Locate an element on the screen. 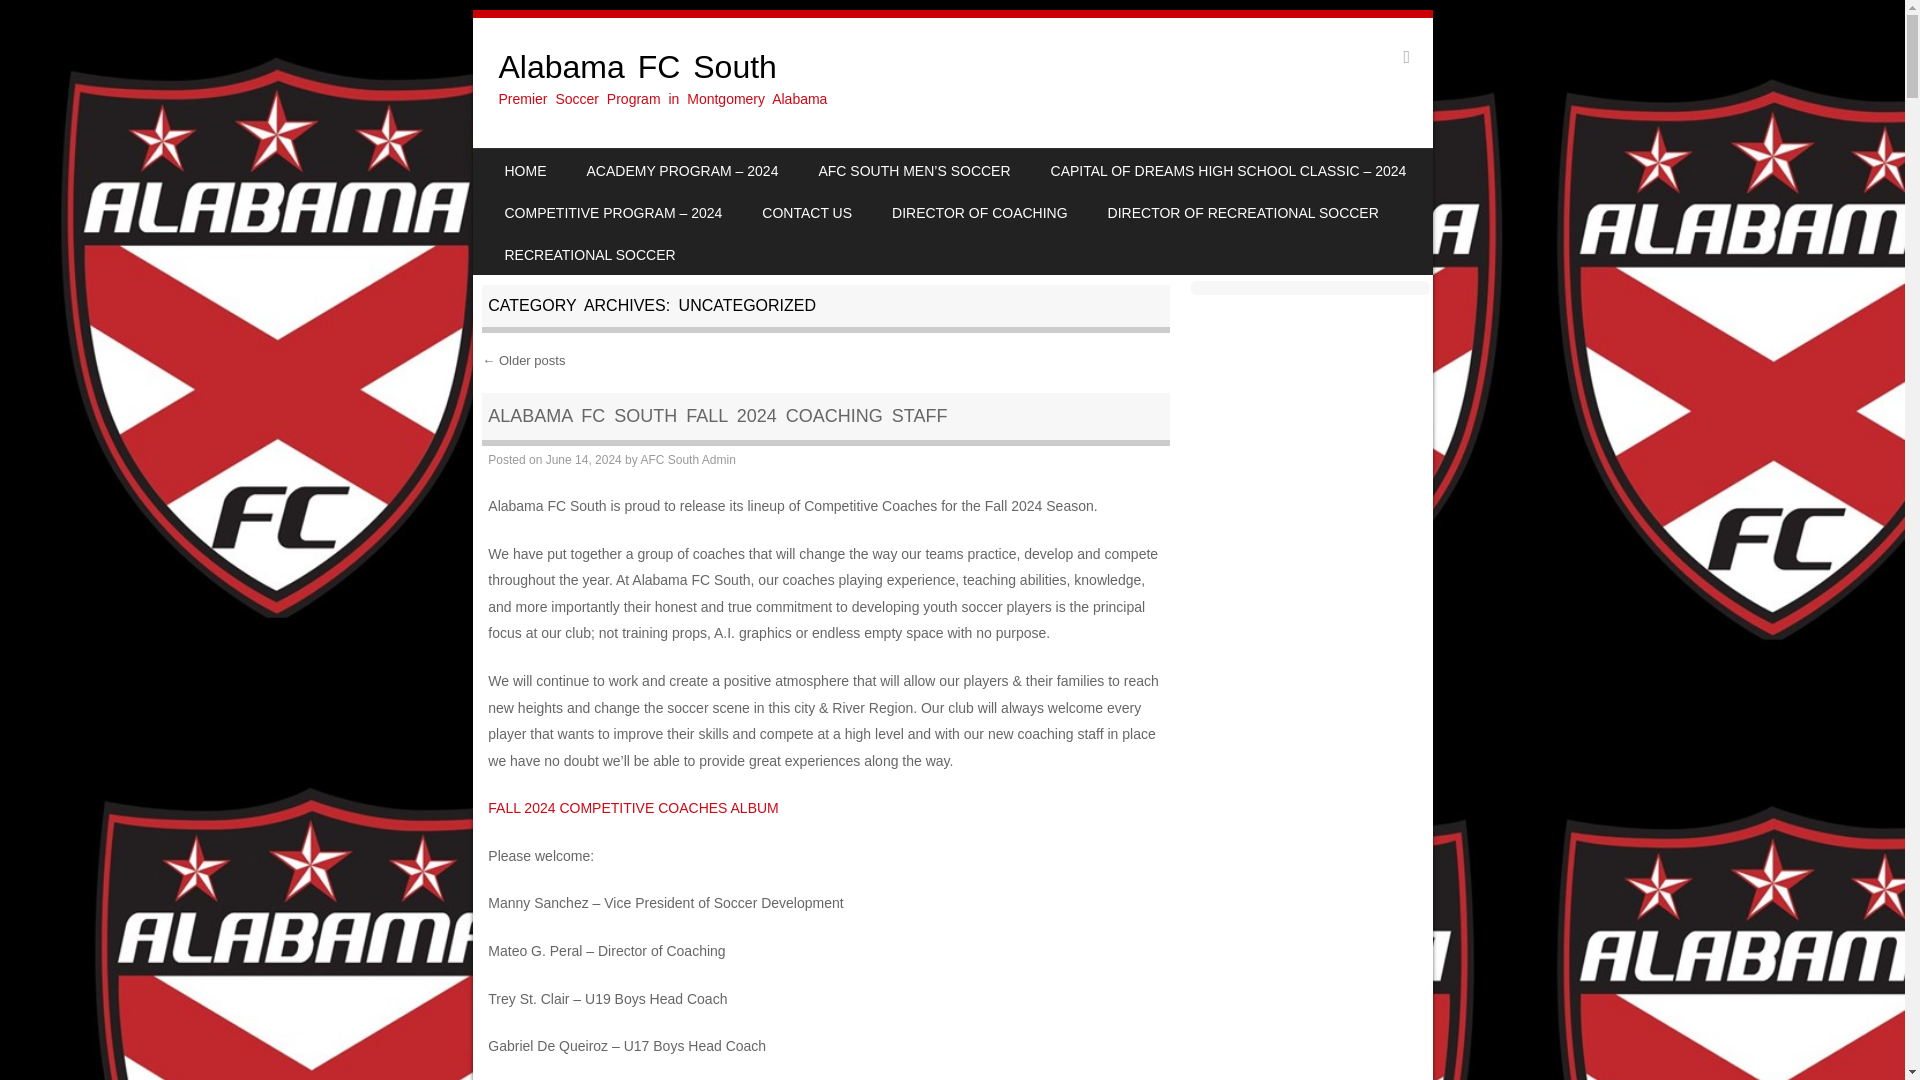 The width and height of the screenshot is (1920, 1080). DIRECTOR OF COACHING is located at coordinates (980, 212).